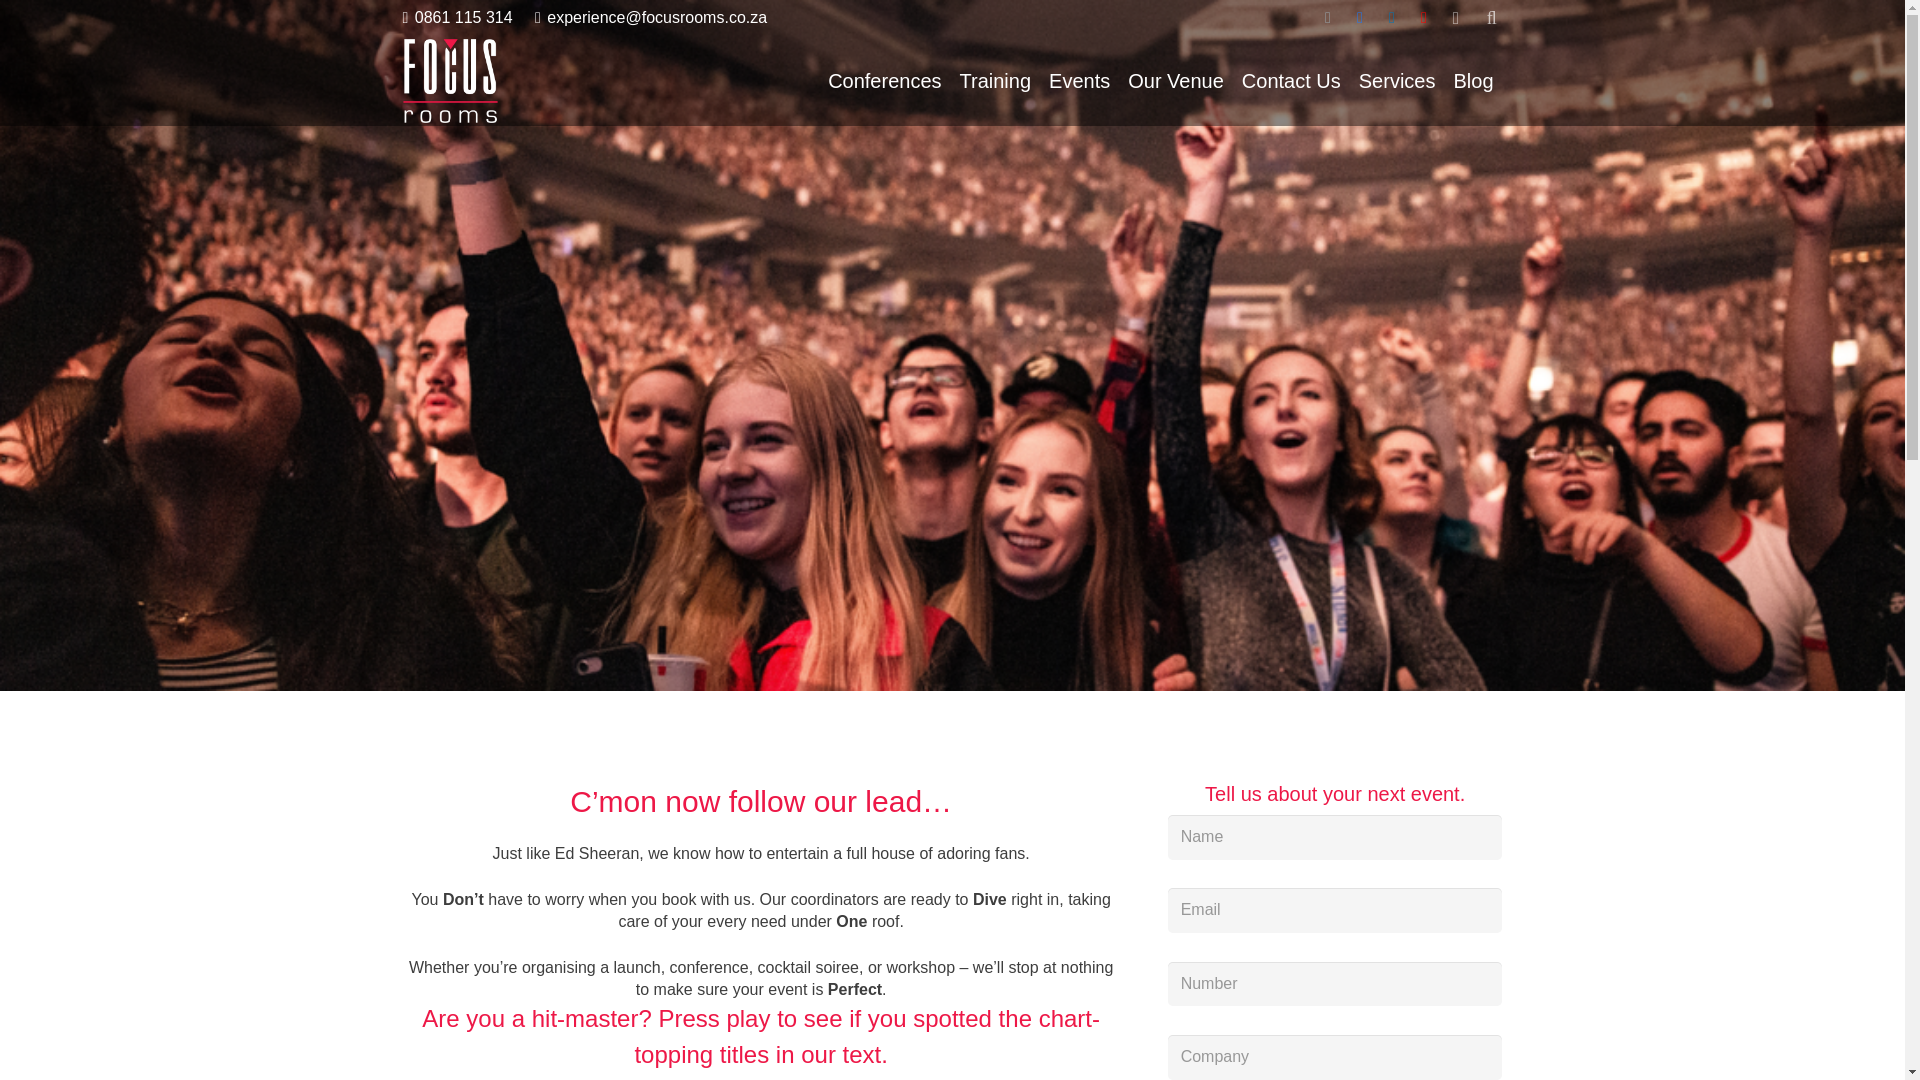 This screenshot has height=1080, width=1920. Describe the element at coordinates (995, 80) in the screenshot. I see `Training` at that location.